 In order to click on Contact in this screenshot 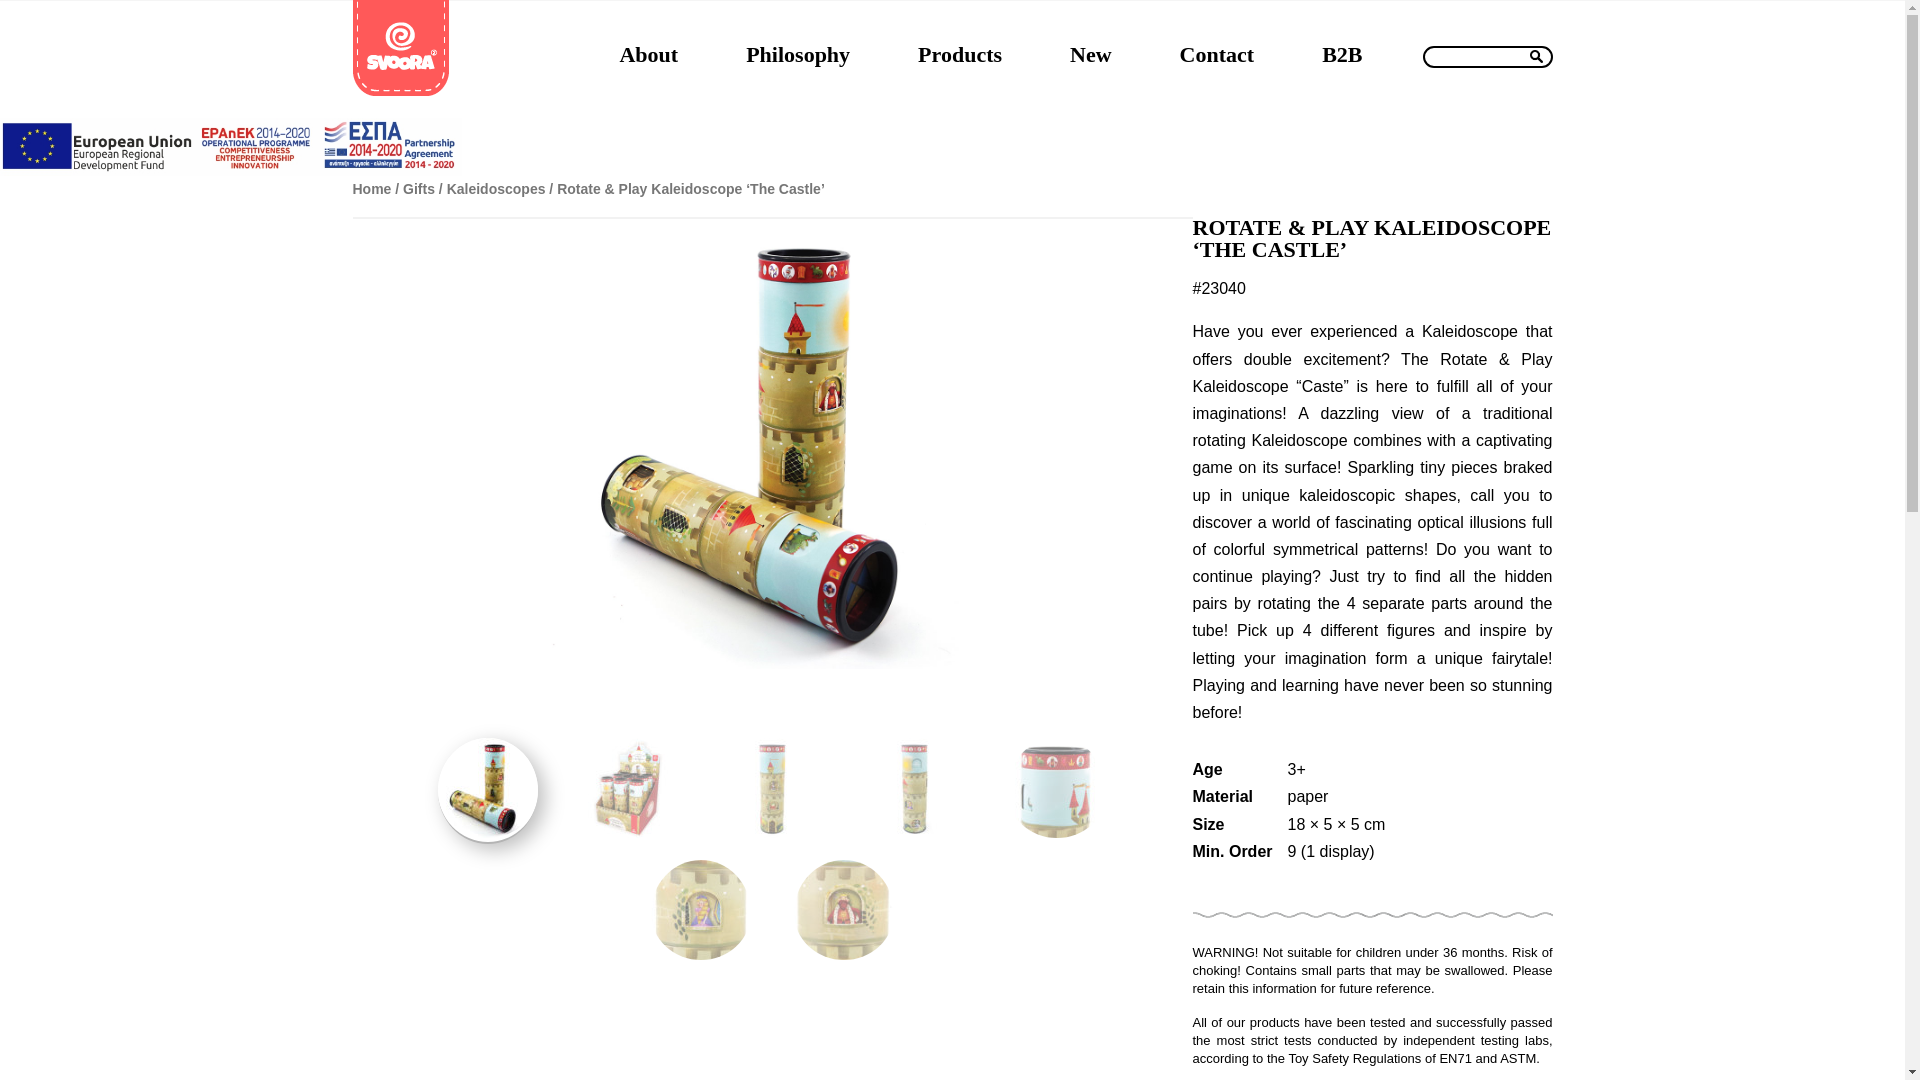, I will do `click(1216, 54)`.